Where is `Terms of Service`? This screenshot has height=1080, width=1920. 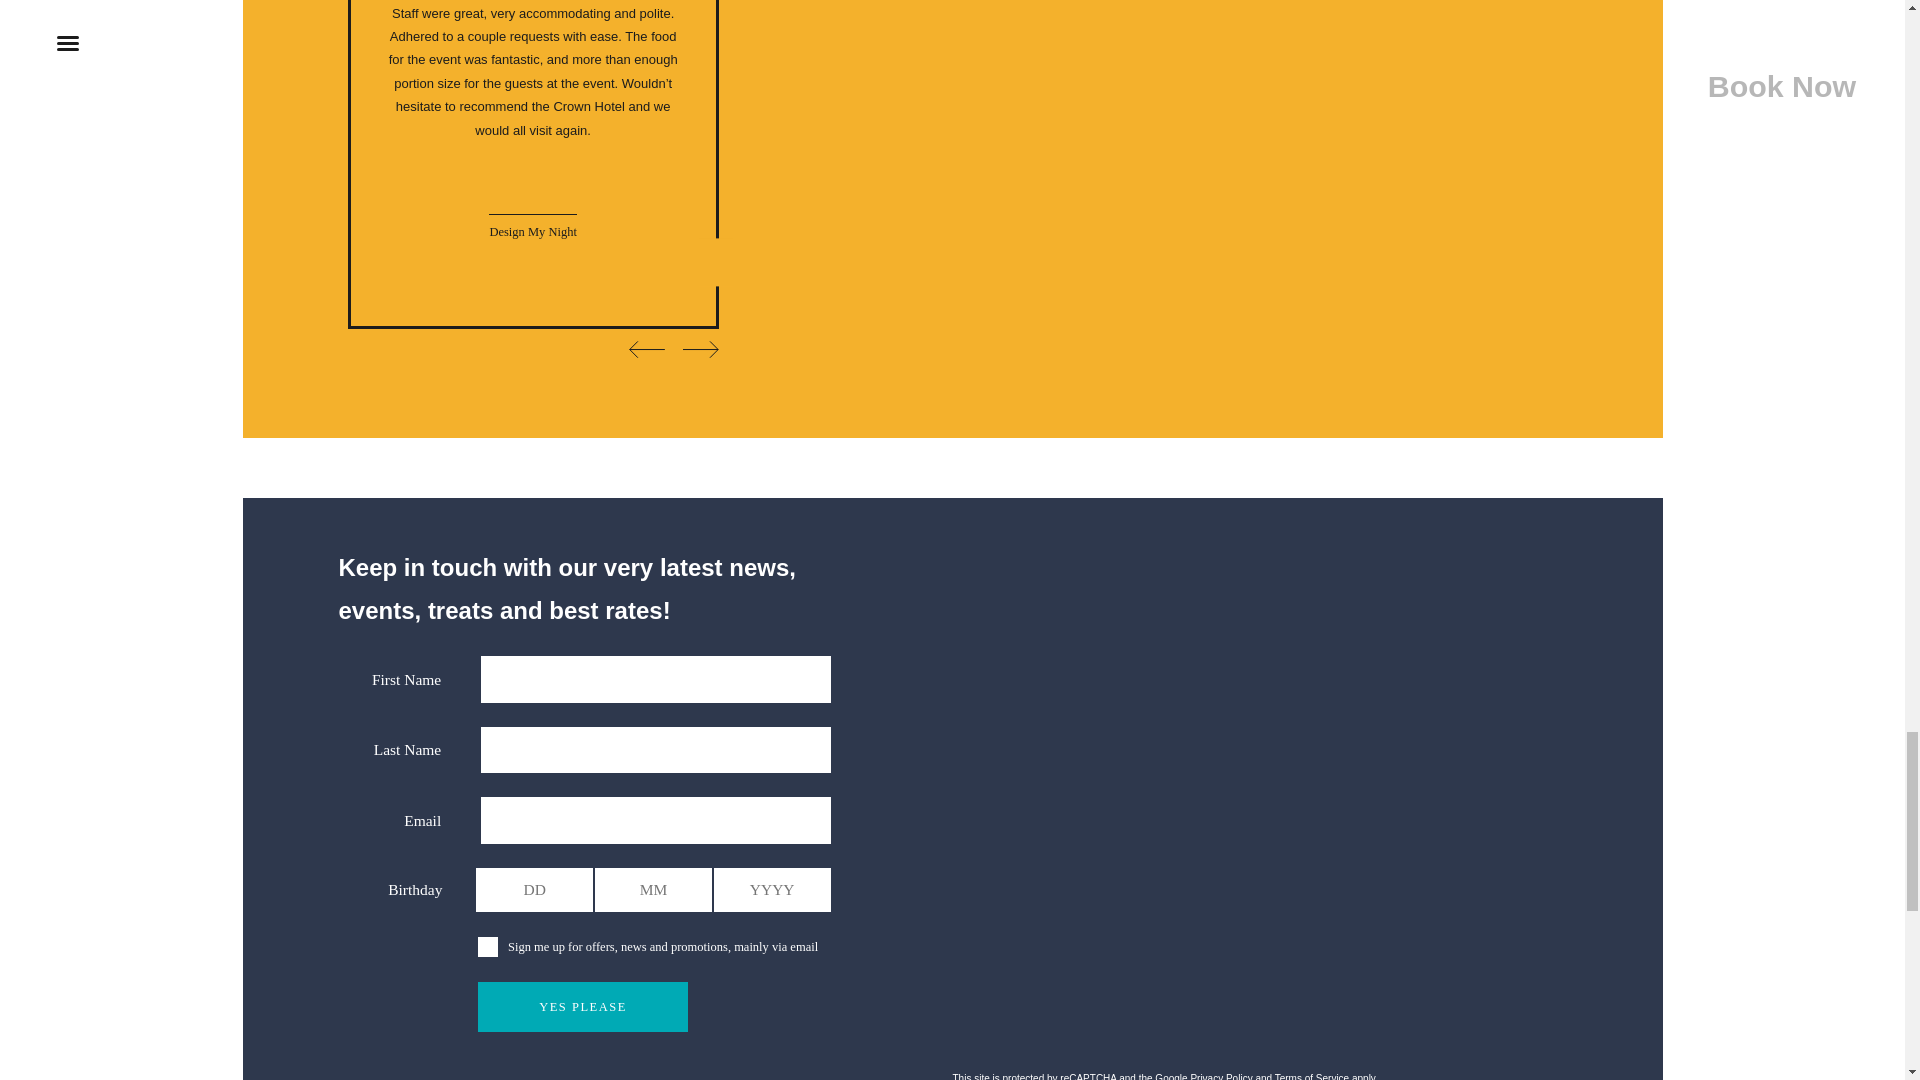 Terms of Service is located at coordinates (1312, 1076).